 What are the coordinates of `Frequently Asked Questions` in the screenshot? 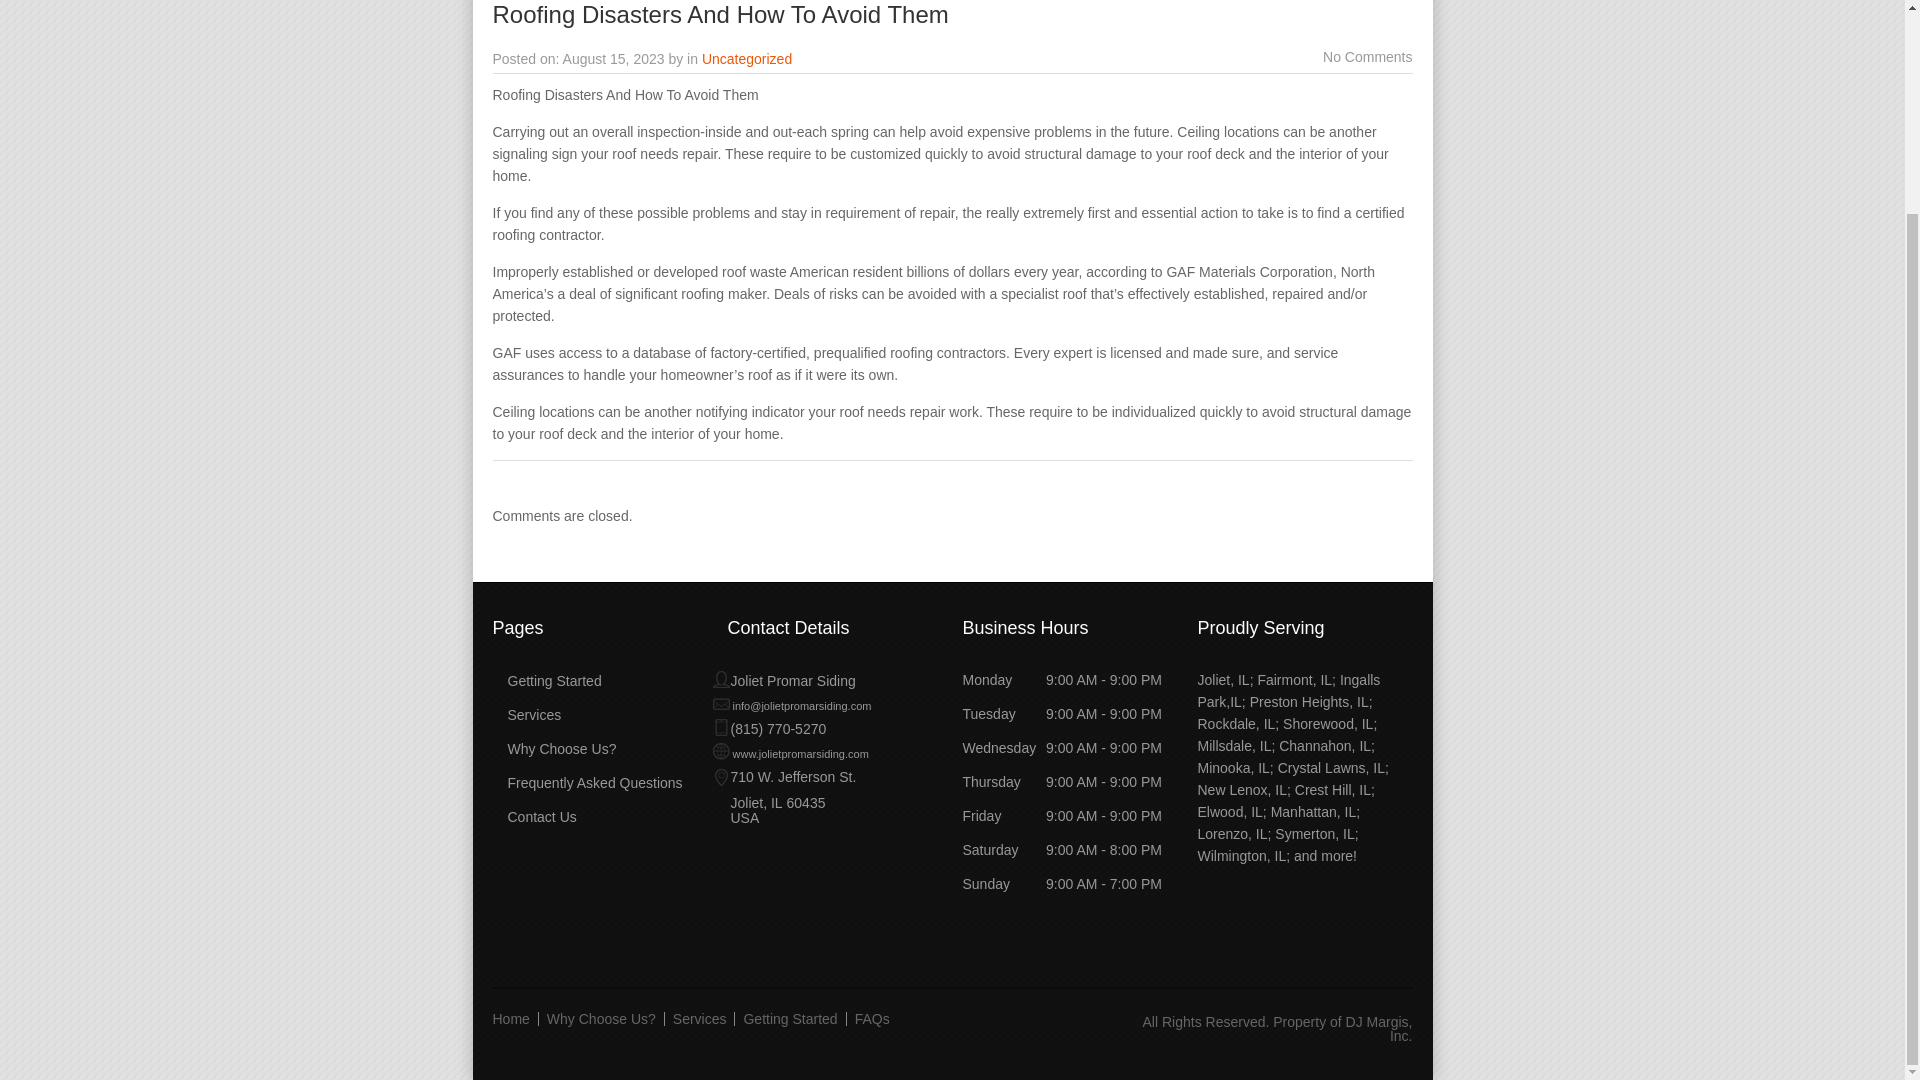 It's located at (586, 782).